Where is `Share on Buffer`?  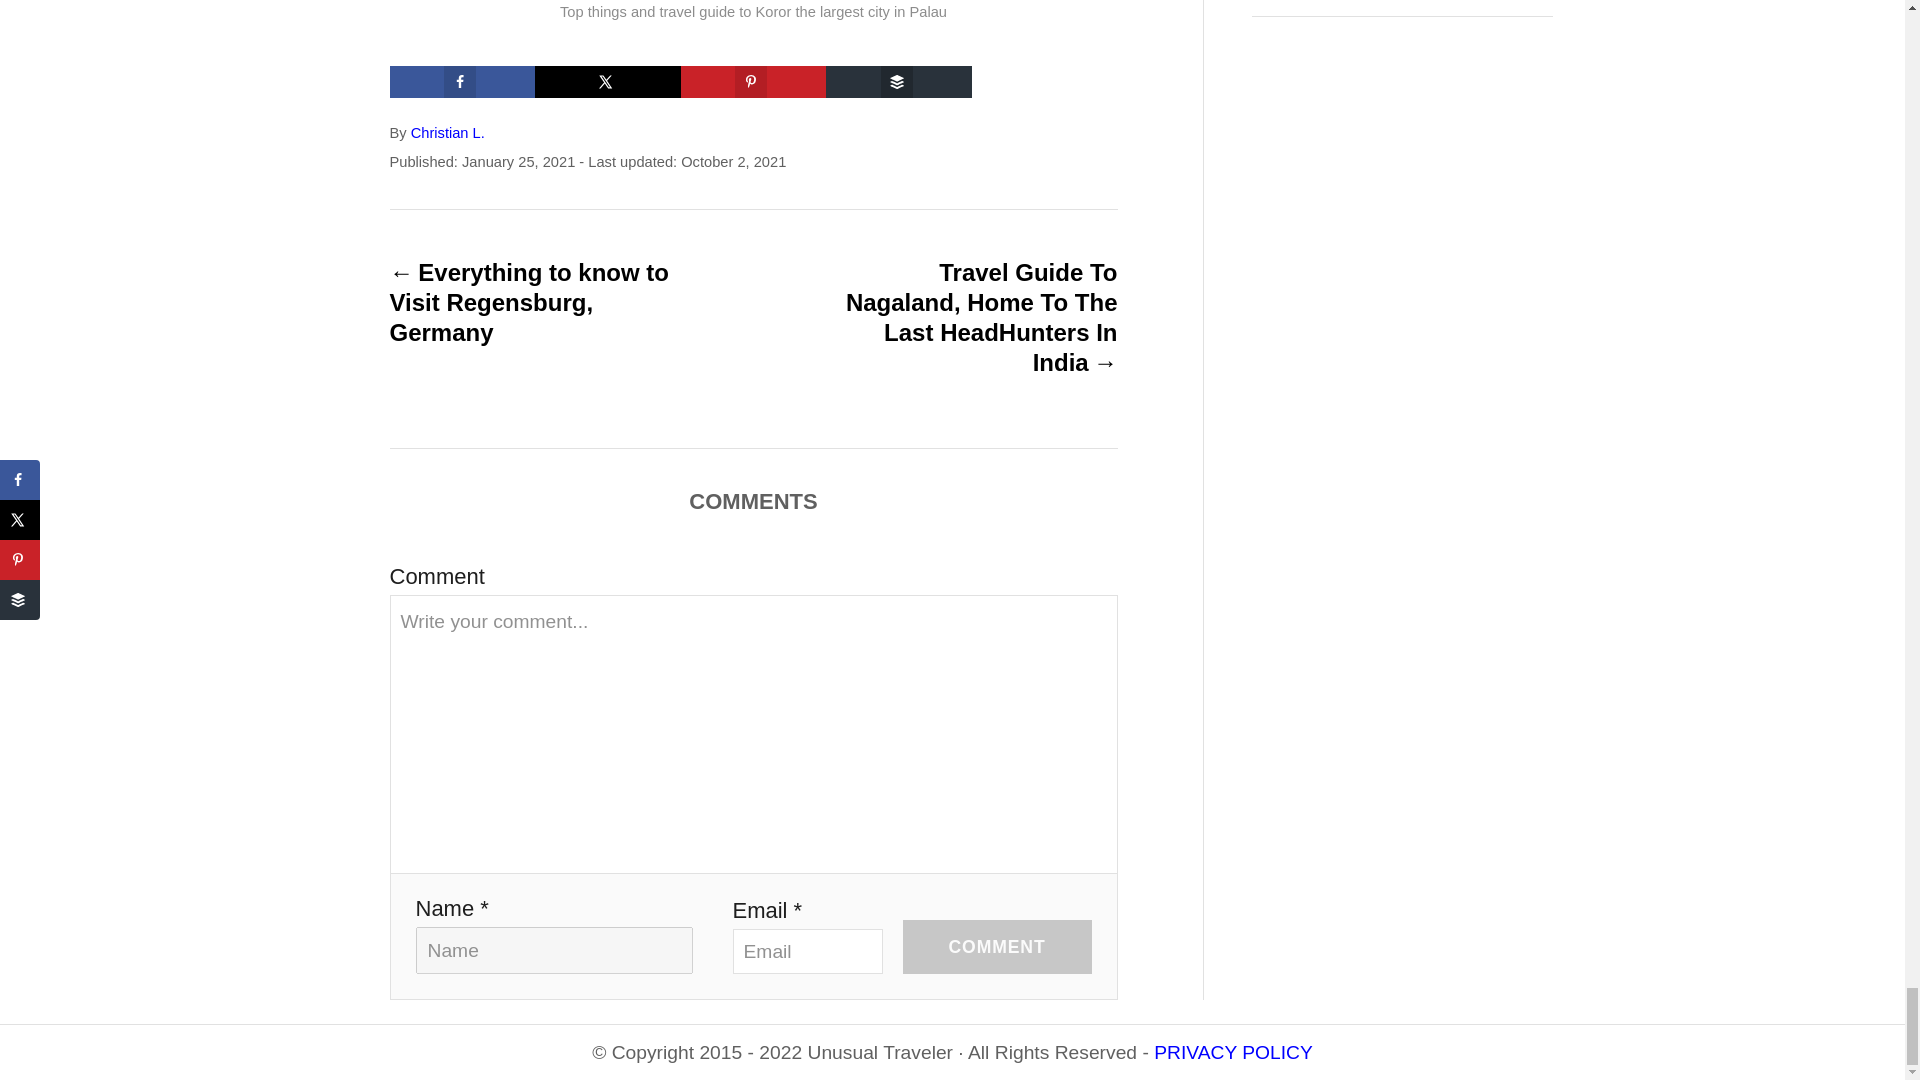 Share on Buffer is located at coordinates (898, 82).